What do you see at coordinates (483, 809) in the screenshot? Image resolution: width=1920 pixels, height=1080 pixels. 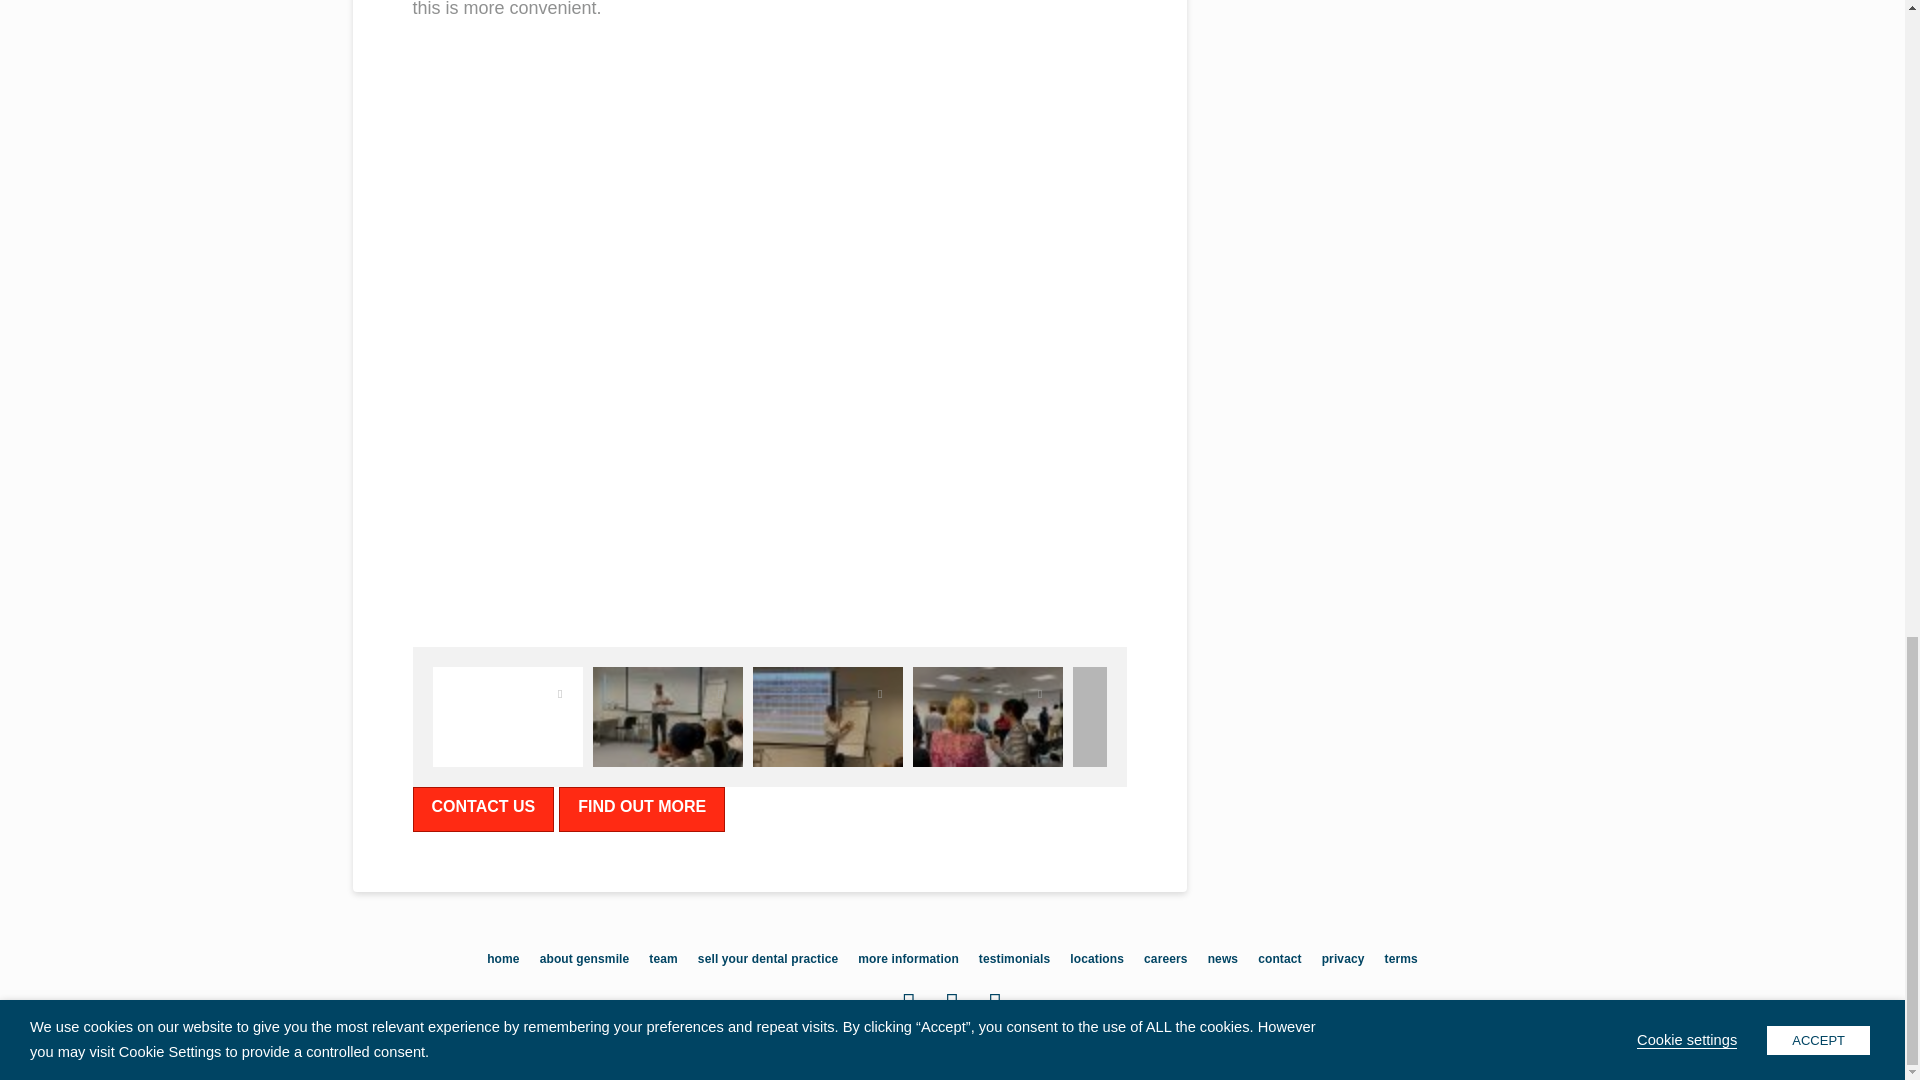 I see `Contact us` at bounding box center [483, 809].